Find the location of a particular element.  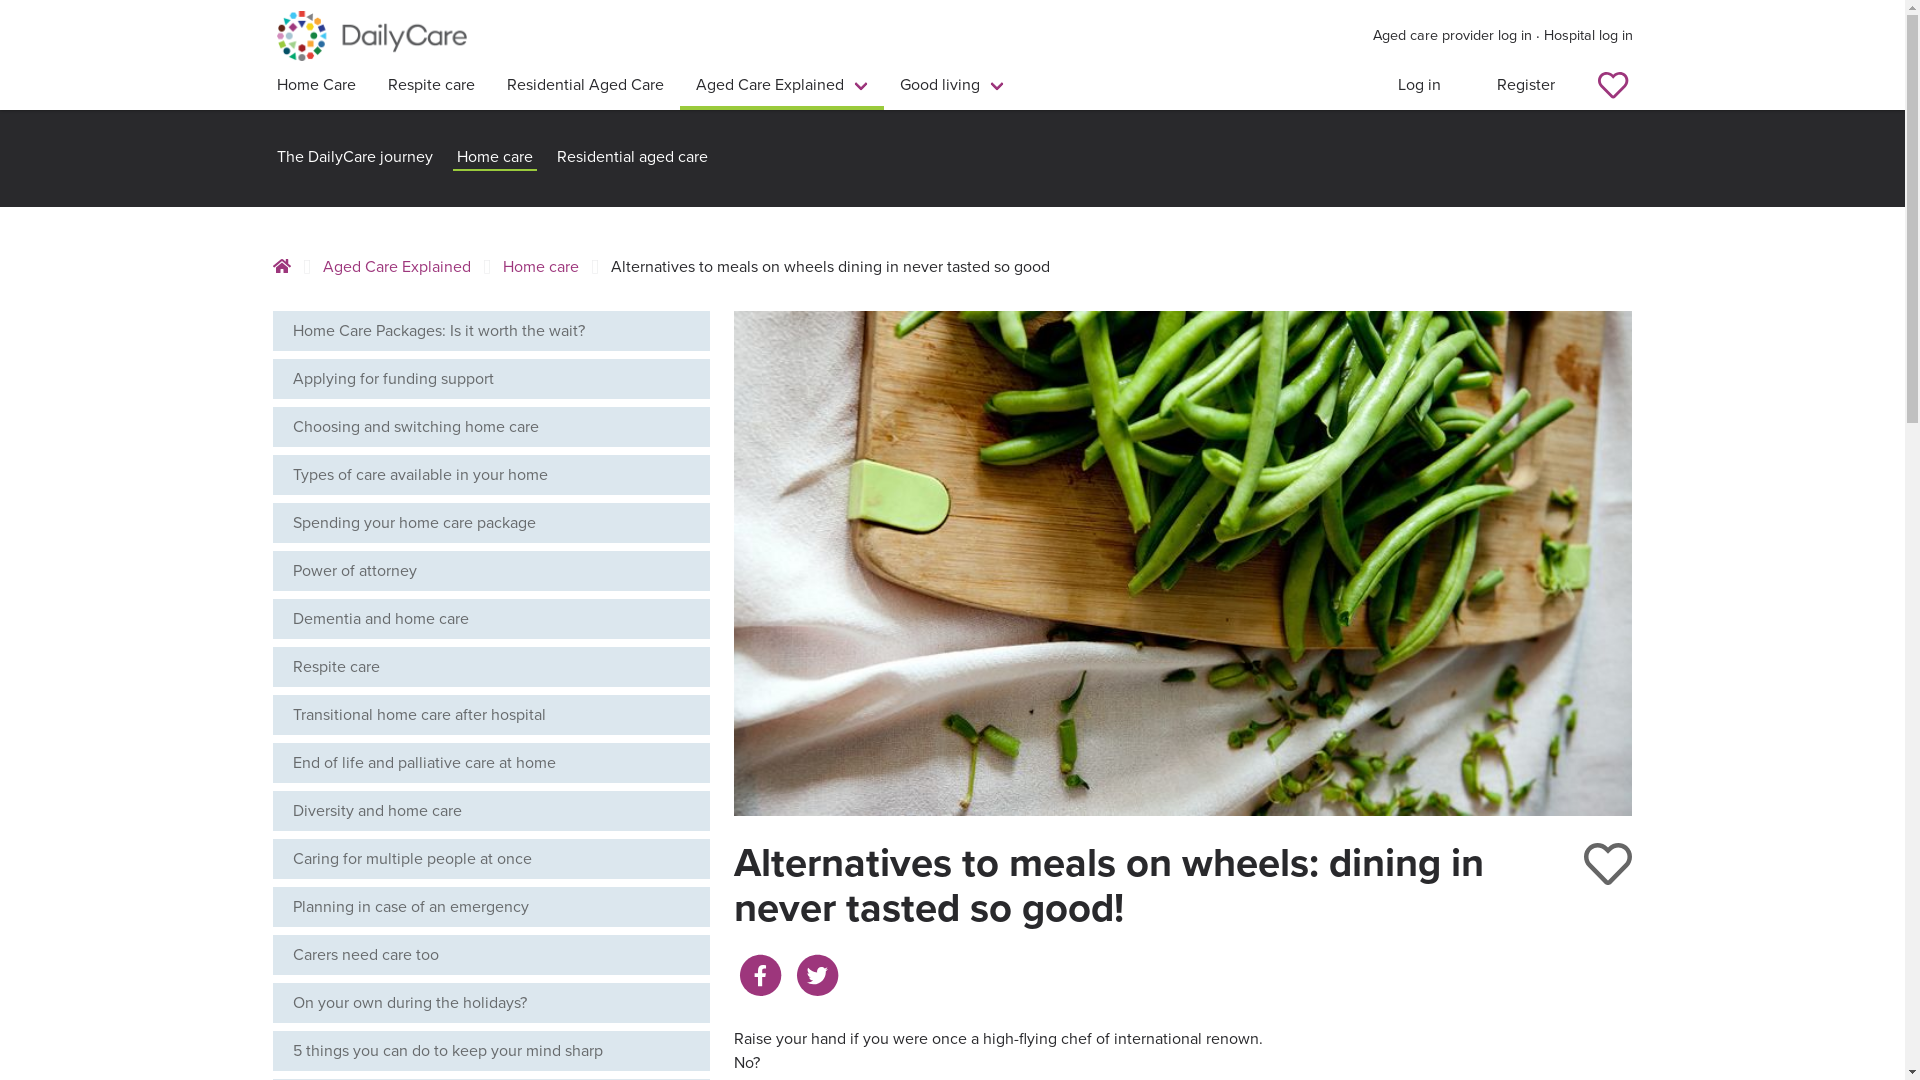

Home Care Packages: Is it worth the wait? is located at coordinates (490, 331).